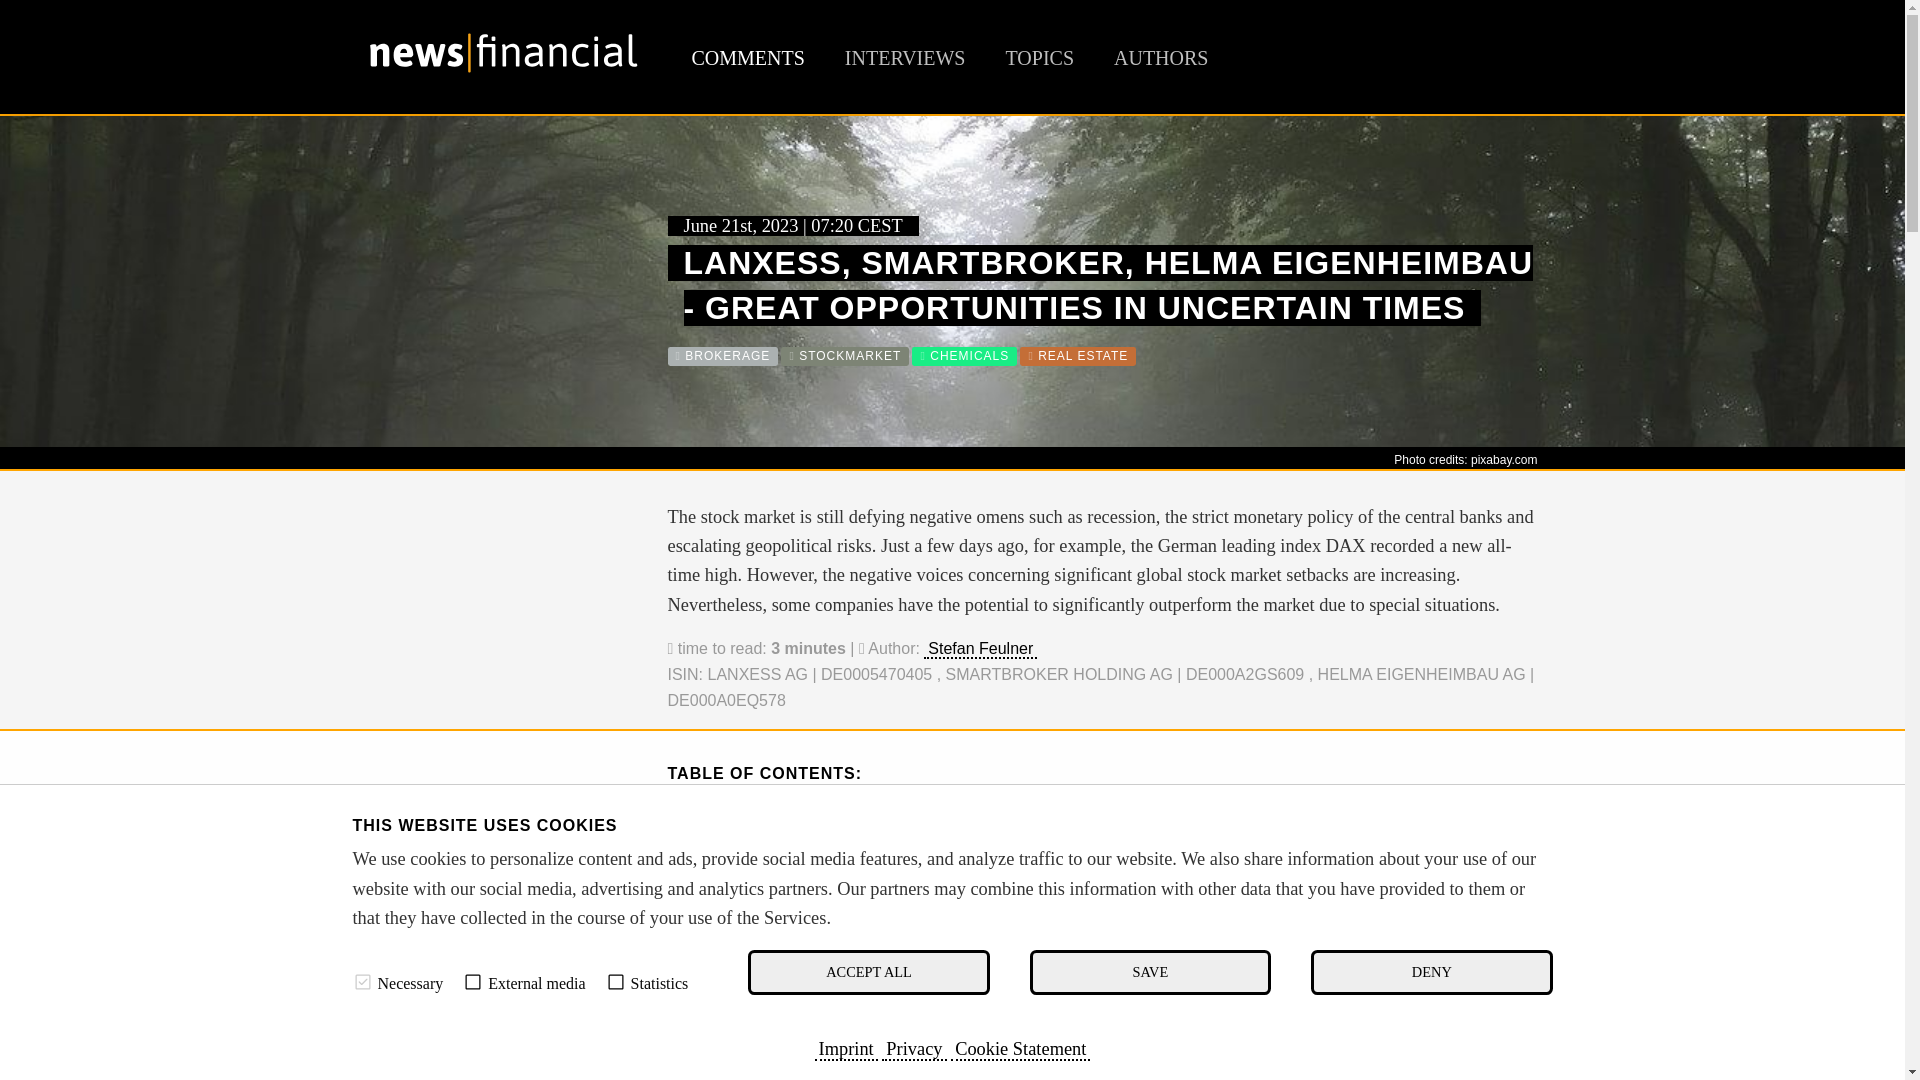 This screenshot has width=1920, height=1080. Describe the element at coordinates (1431, 972) in the screenshot. I see `DENY` at that location.